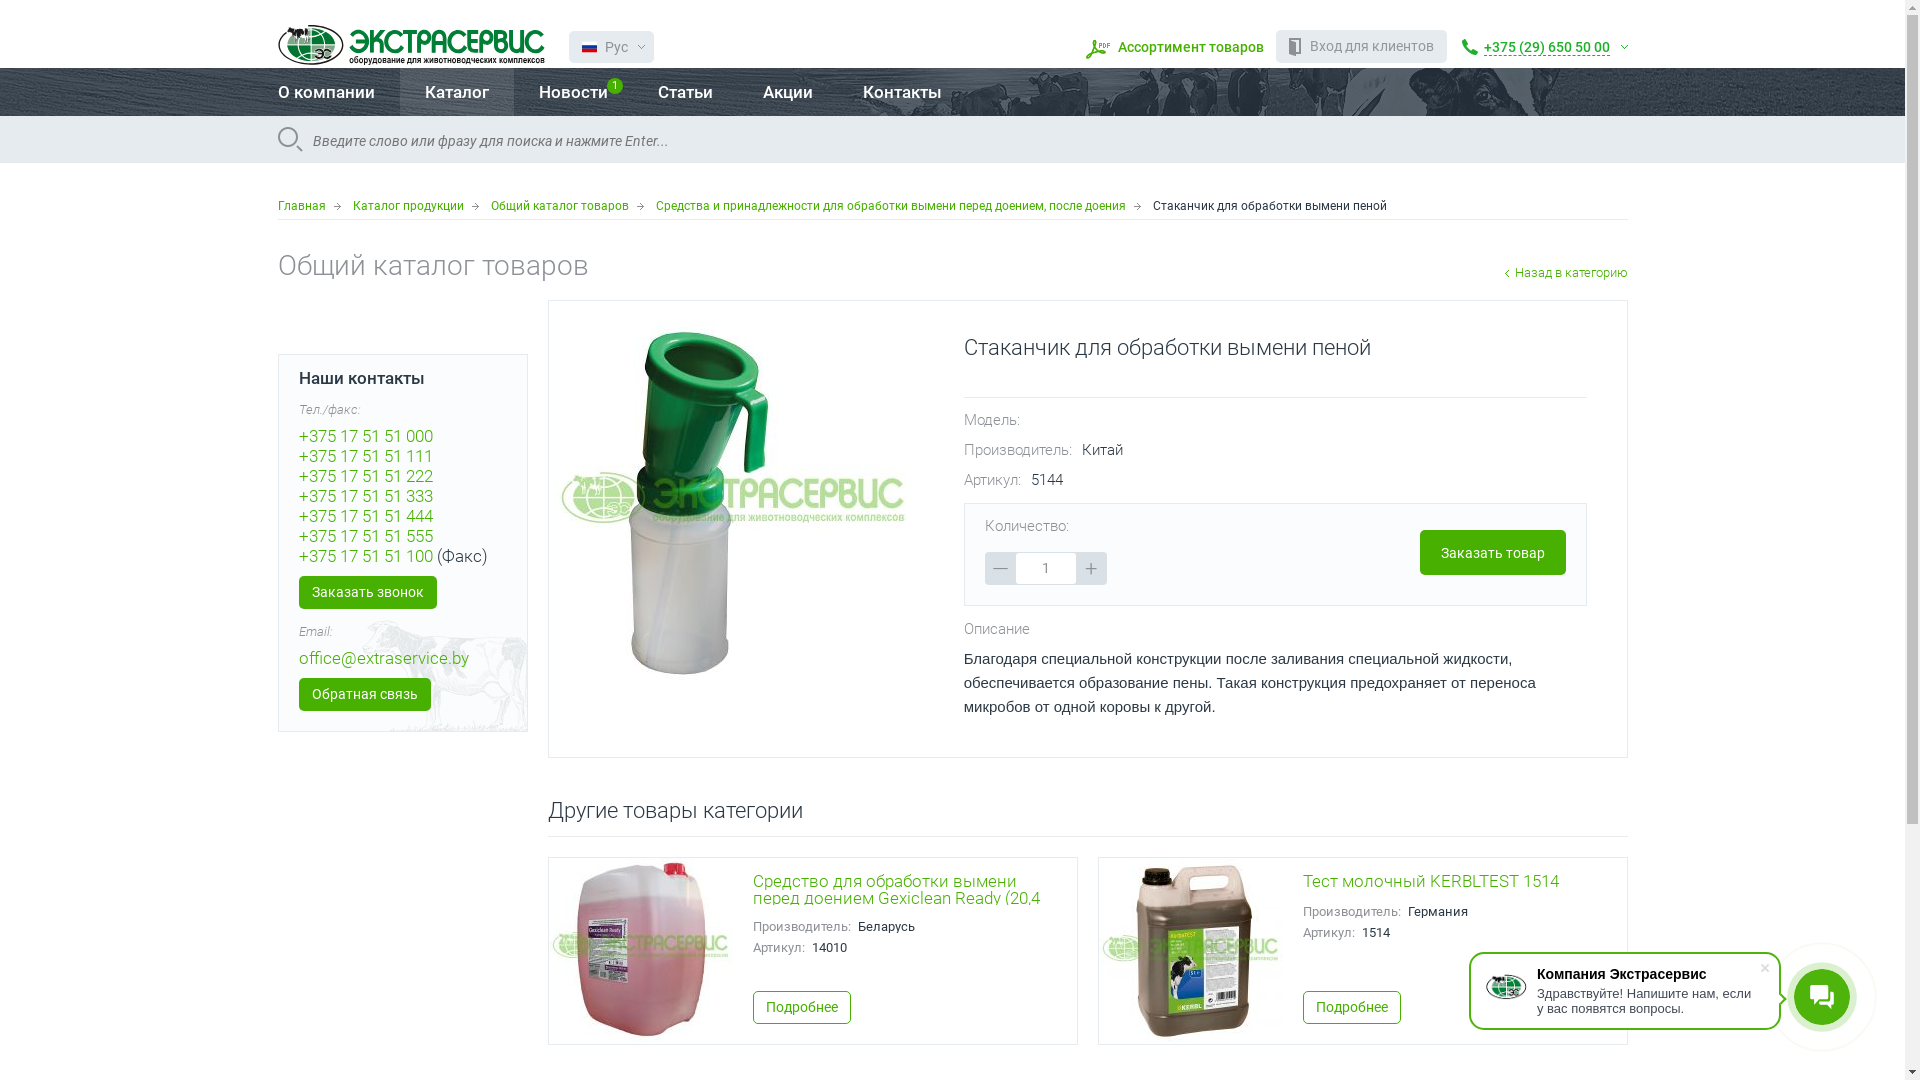  Describe the element at coordinates (365, 456) in the screenshot. I see `+375 17 51 51 111` at that location.